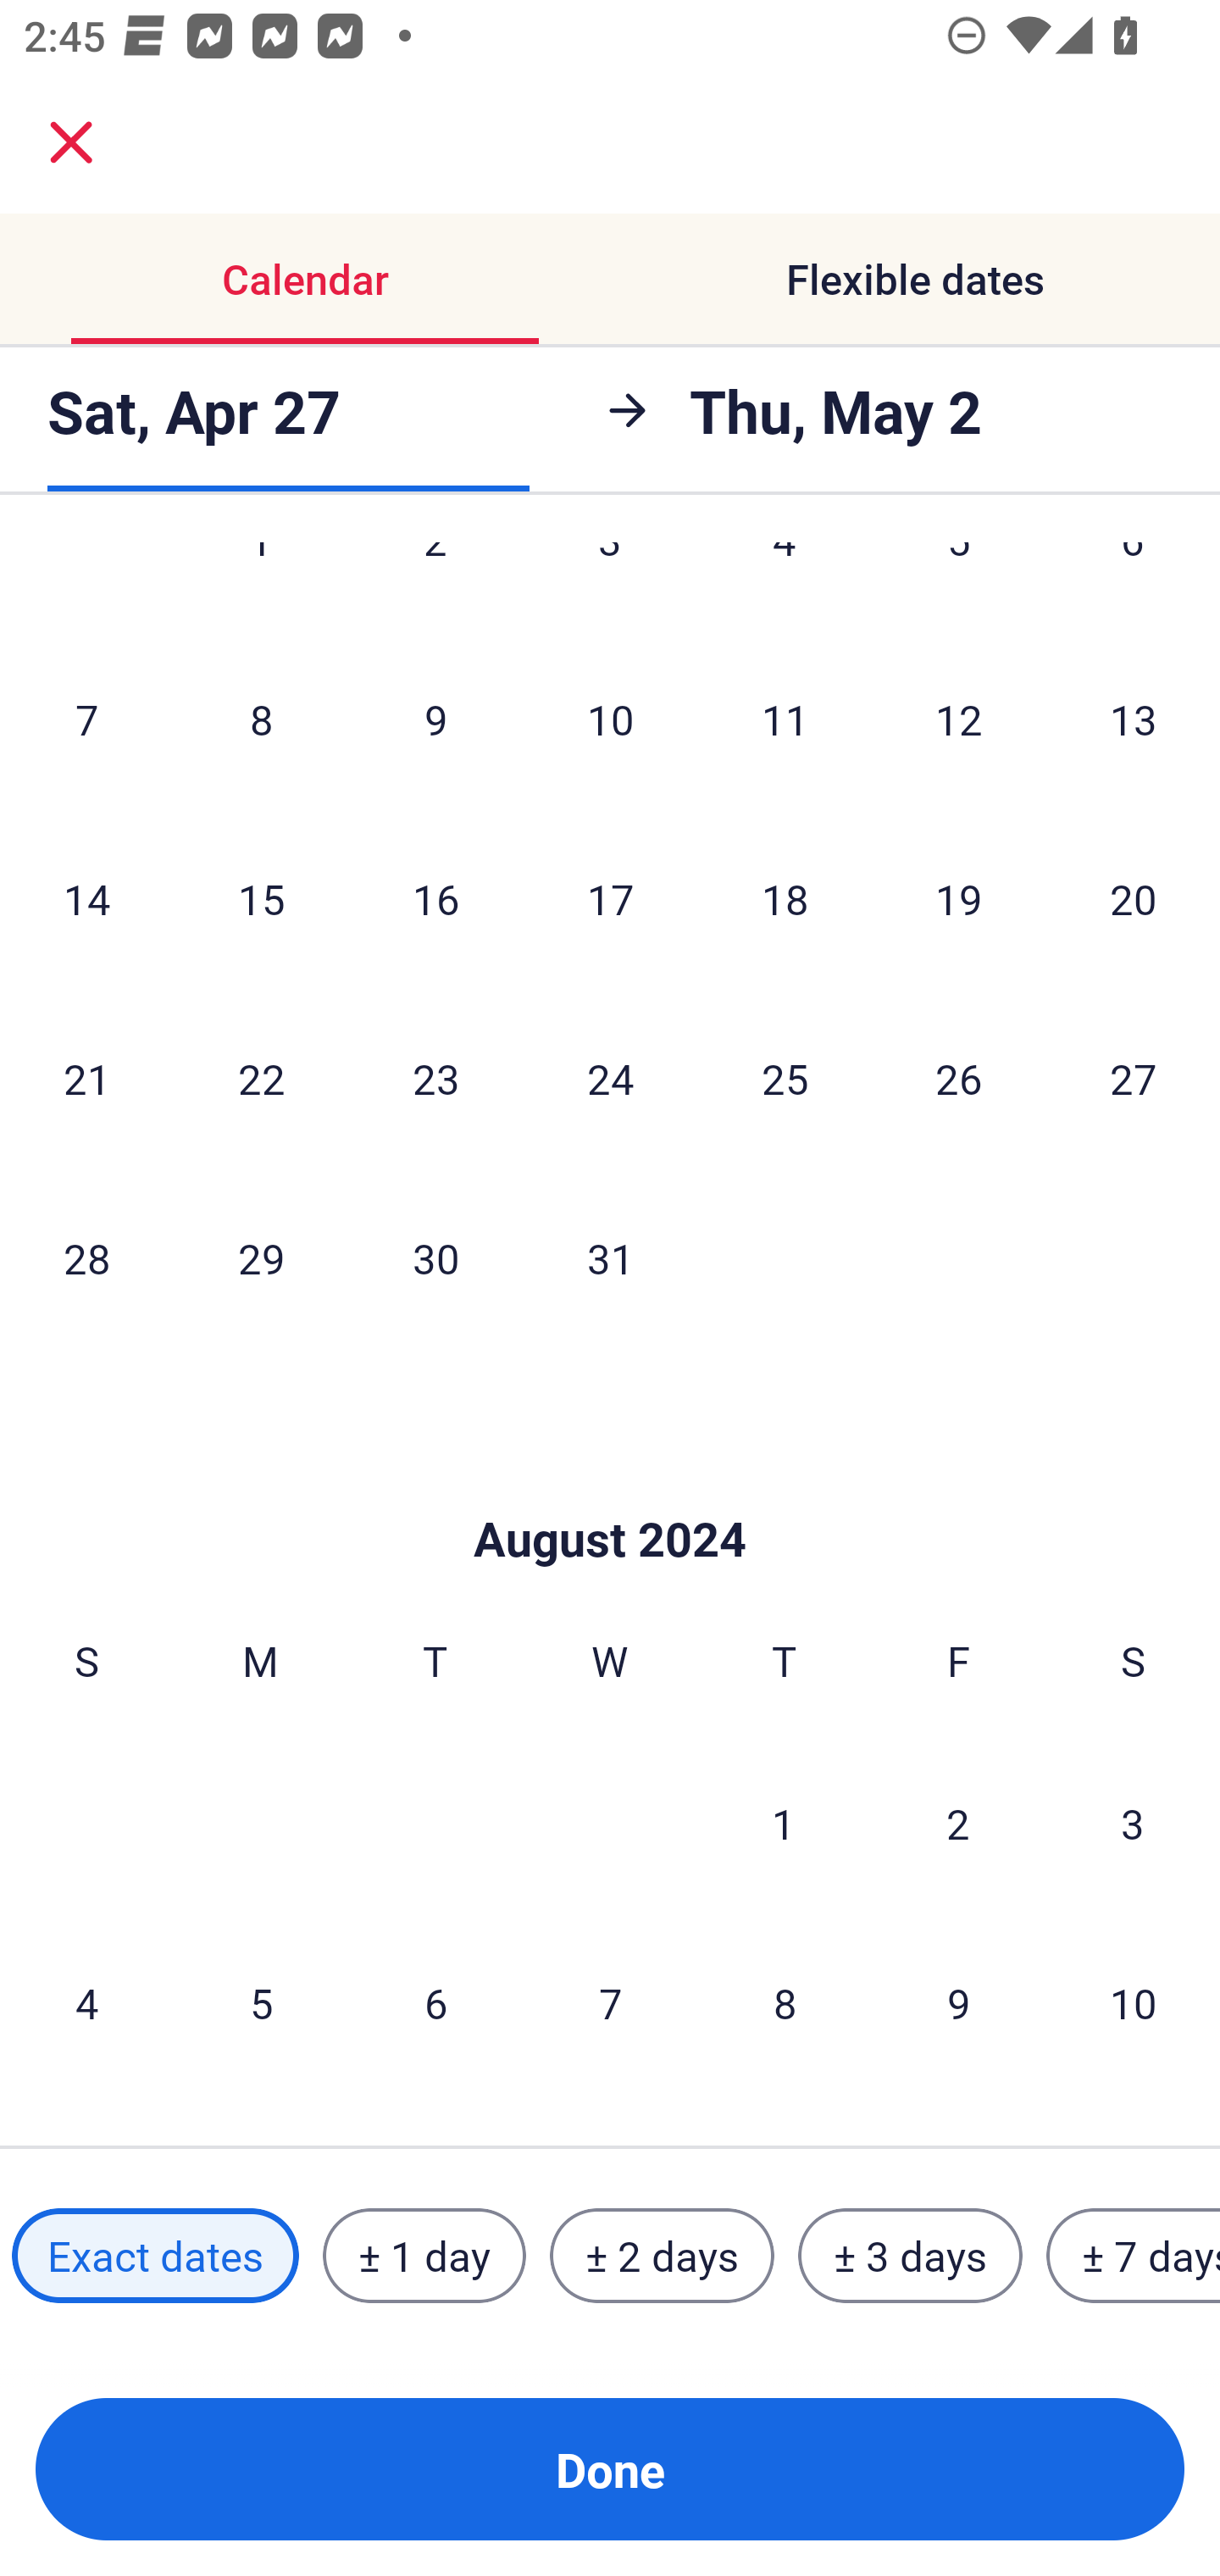  Describe the element at coordinates (261, 1257) in the screenshot. I see `29 Monday, July 29, 2024` at that location.